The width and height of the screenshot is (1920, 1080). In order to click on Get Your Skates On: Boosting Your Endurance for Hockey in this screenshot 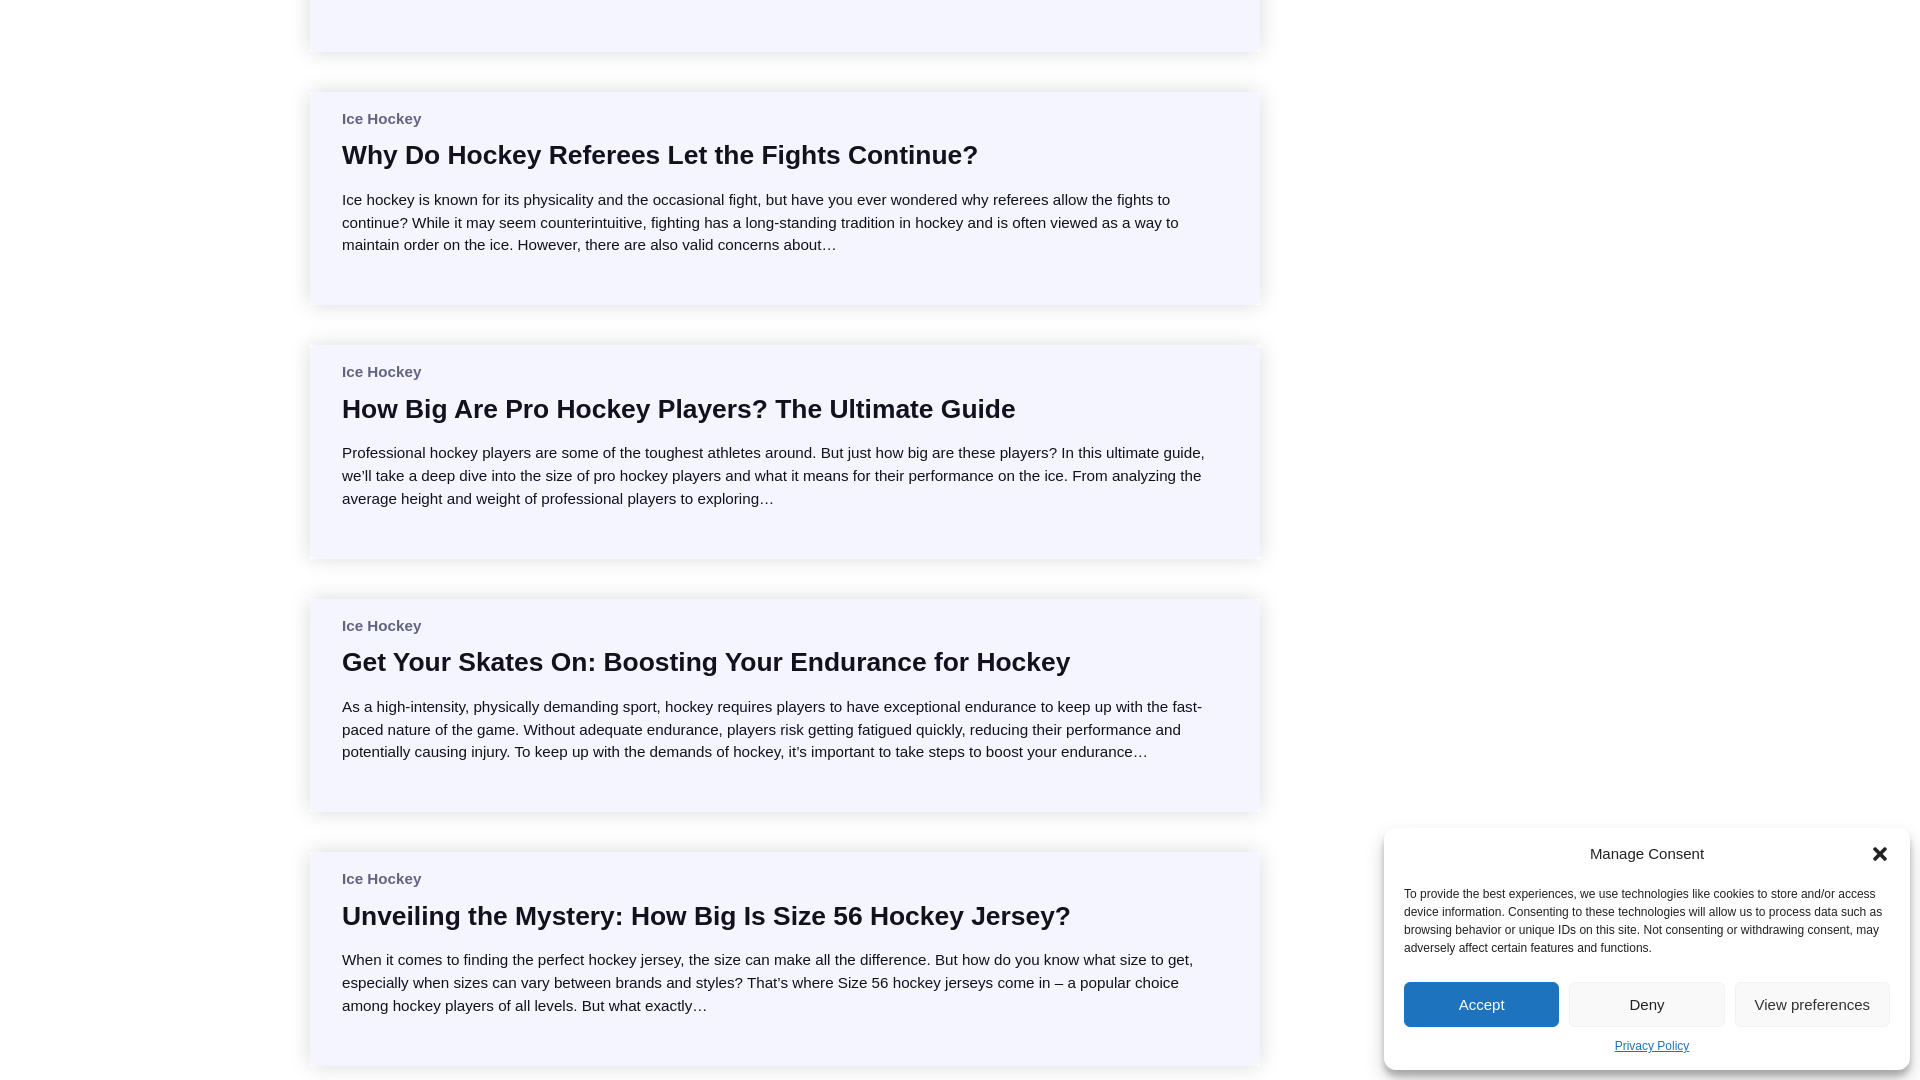, I will do `click(705, 662)`.